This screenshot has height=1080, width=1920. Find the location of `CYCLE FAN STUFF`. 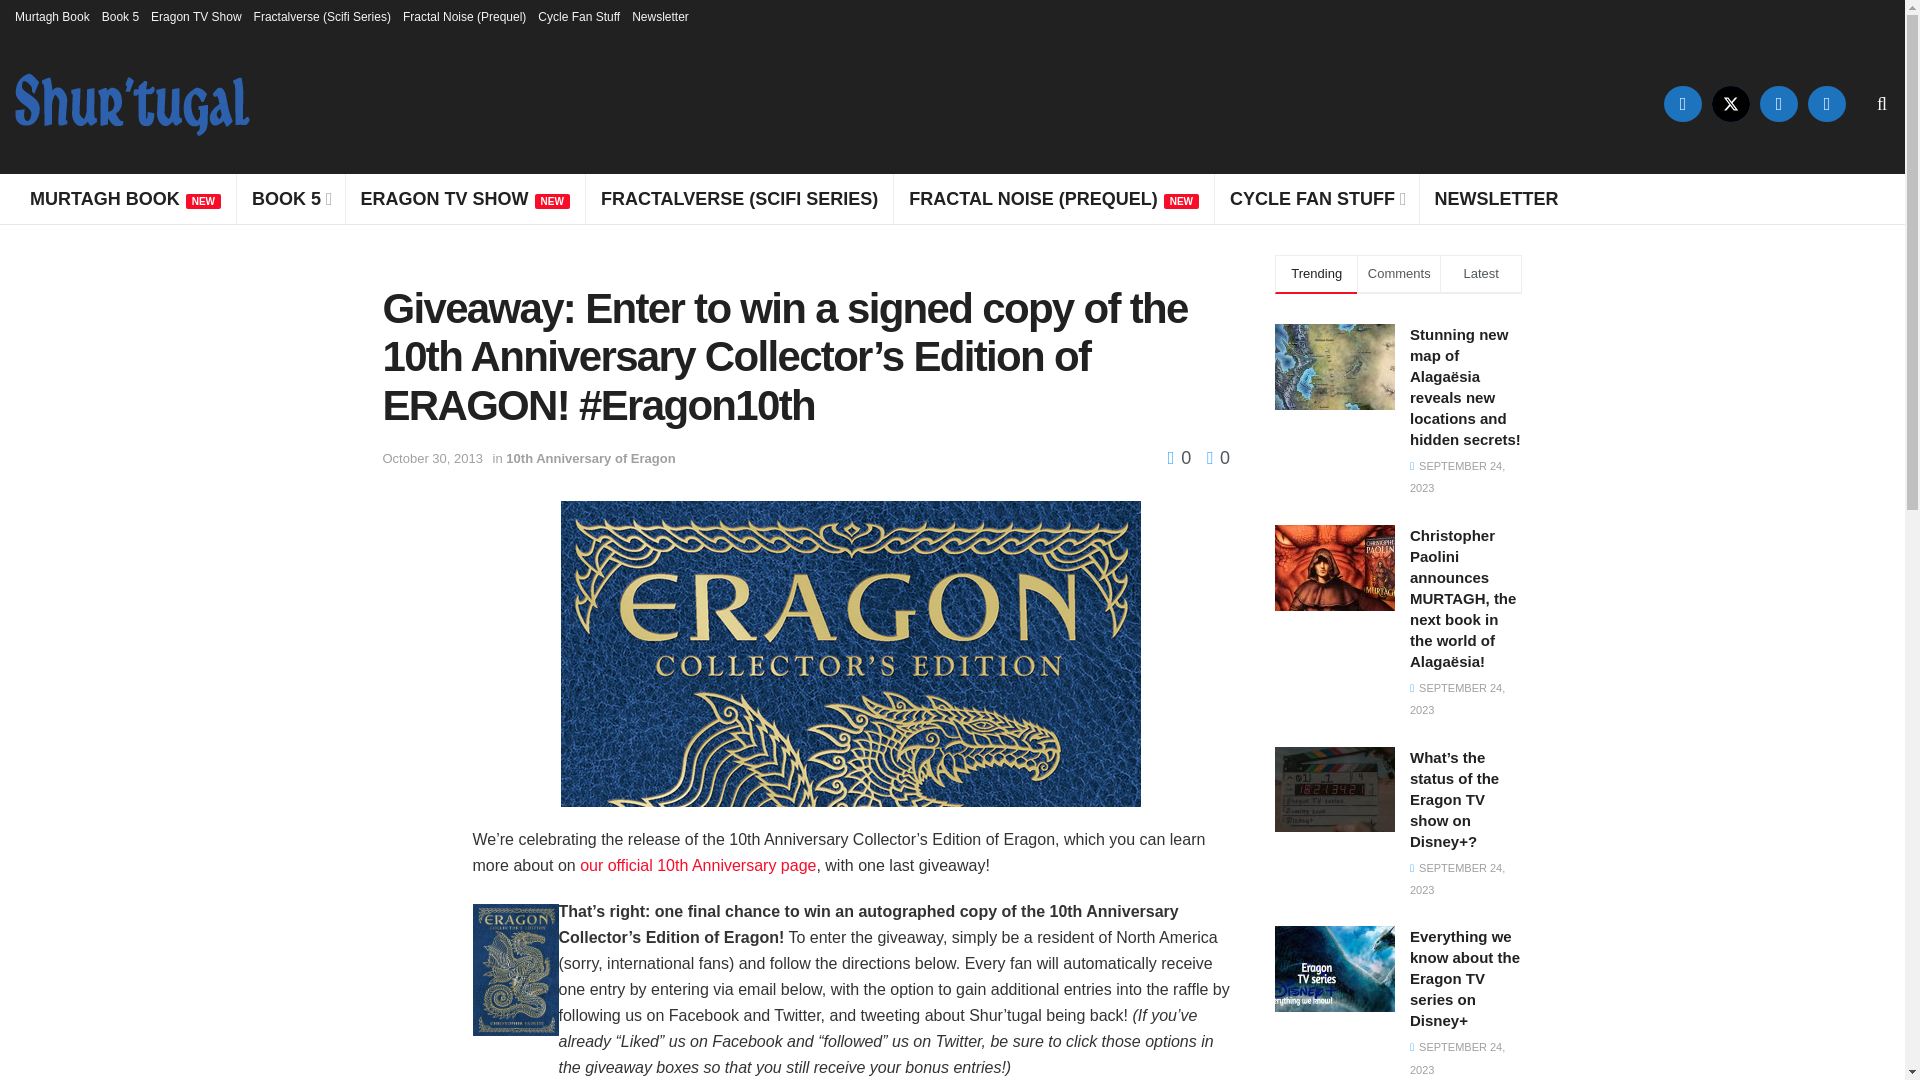

CYCLE FAN STUFF is located at coordinates (1316, 198).